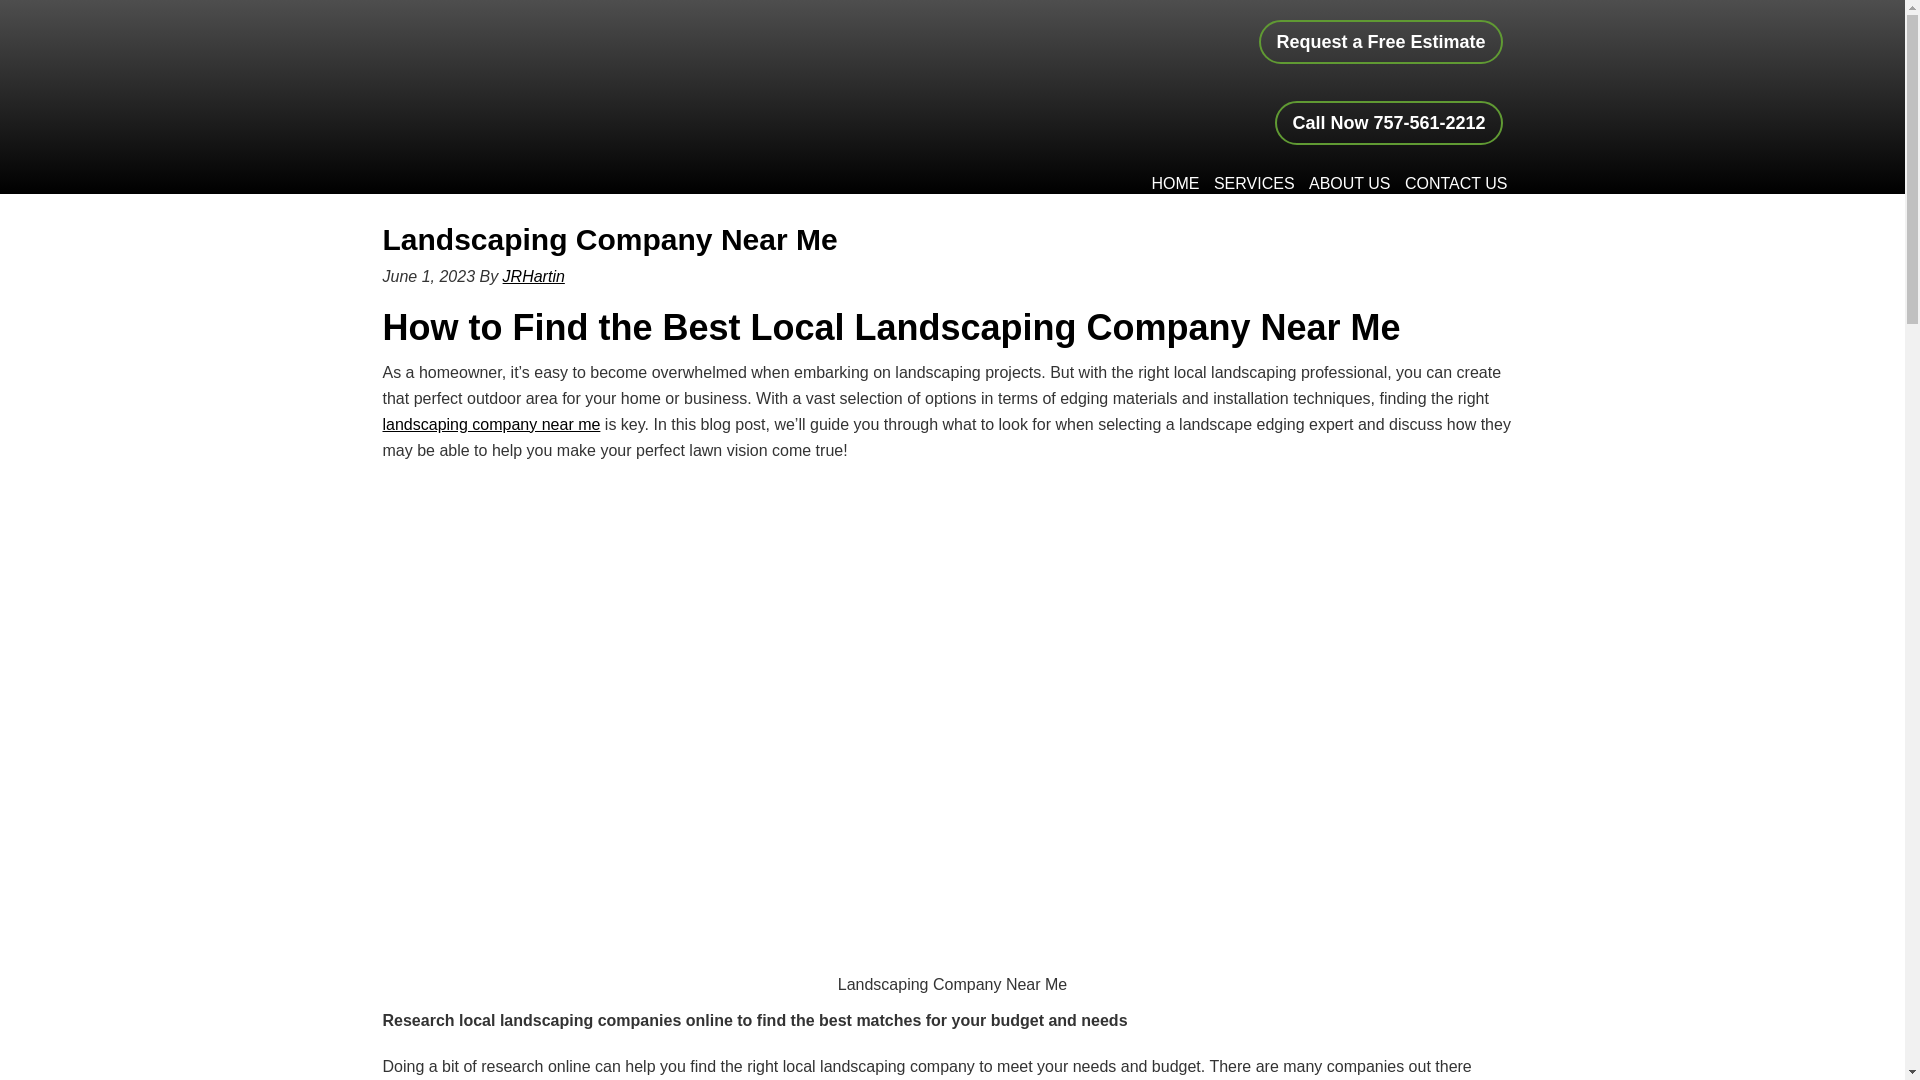 This screenshot has width=1920, height=1080. What do you see at coordinates (1380, 42) in the screenshot?
I see `Request a Free Estimate` at bounding box center [1380, 42].